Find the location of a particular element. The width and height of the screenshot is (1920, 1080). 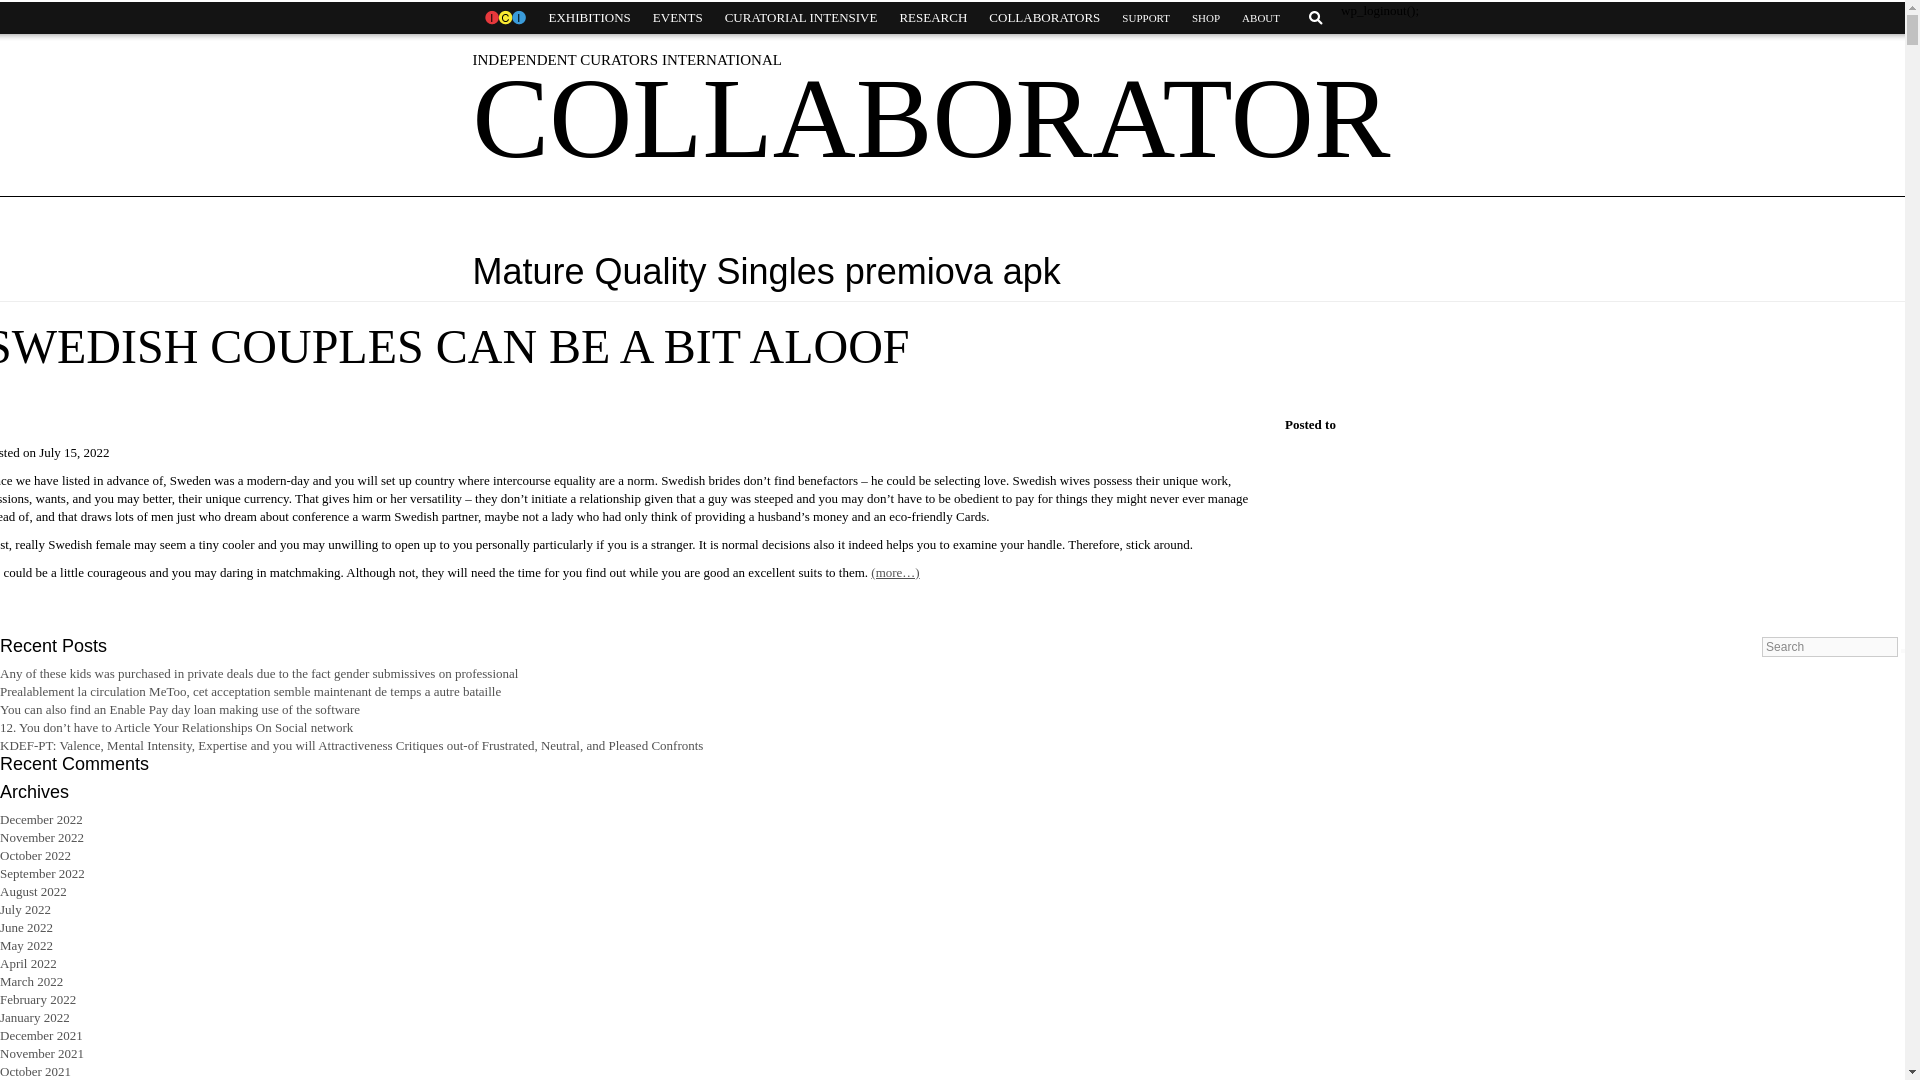

CURATORIAL INTENSIVE is located at coordinates (801, 18).